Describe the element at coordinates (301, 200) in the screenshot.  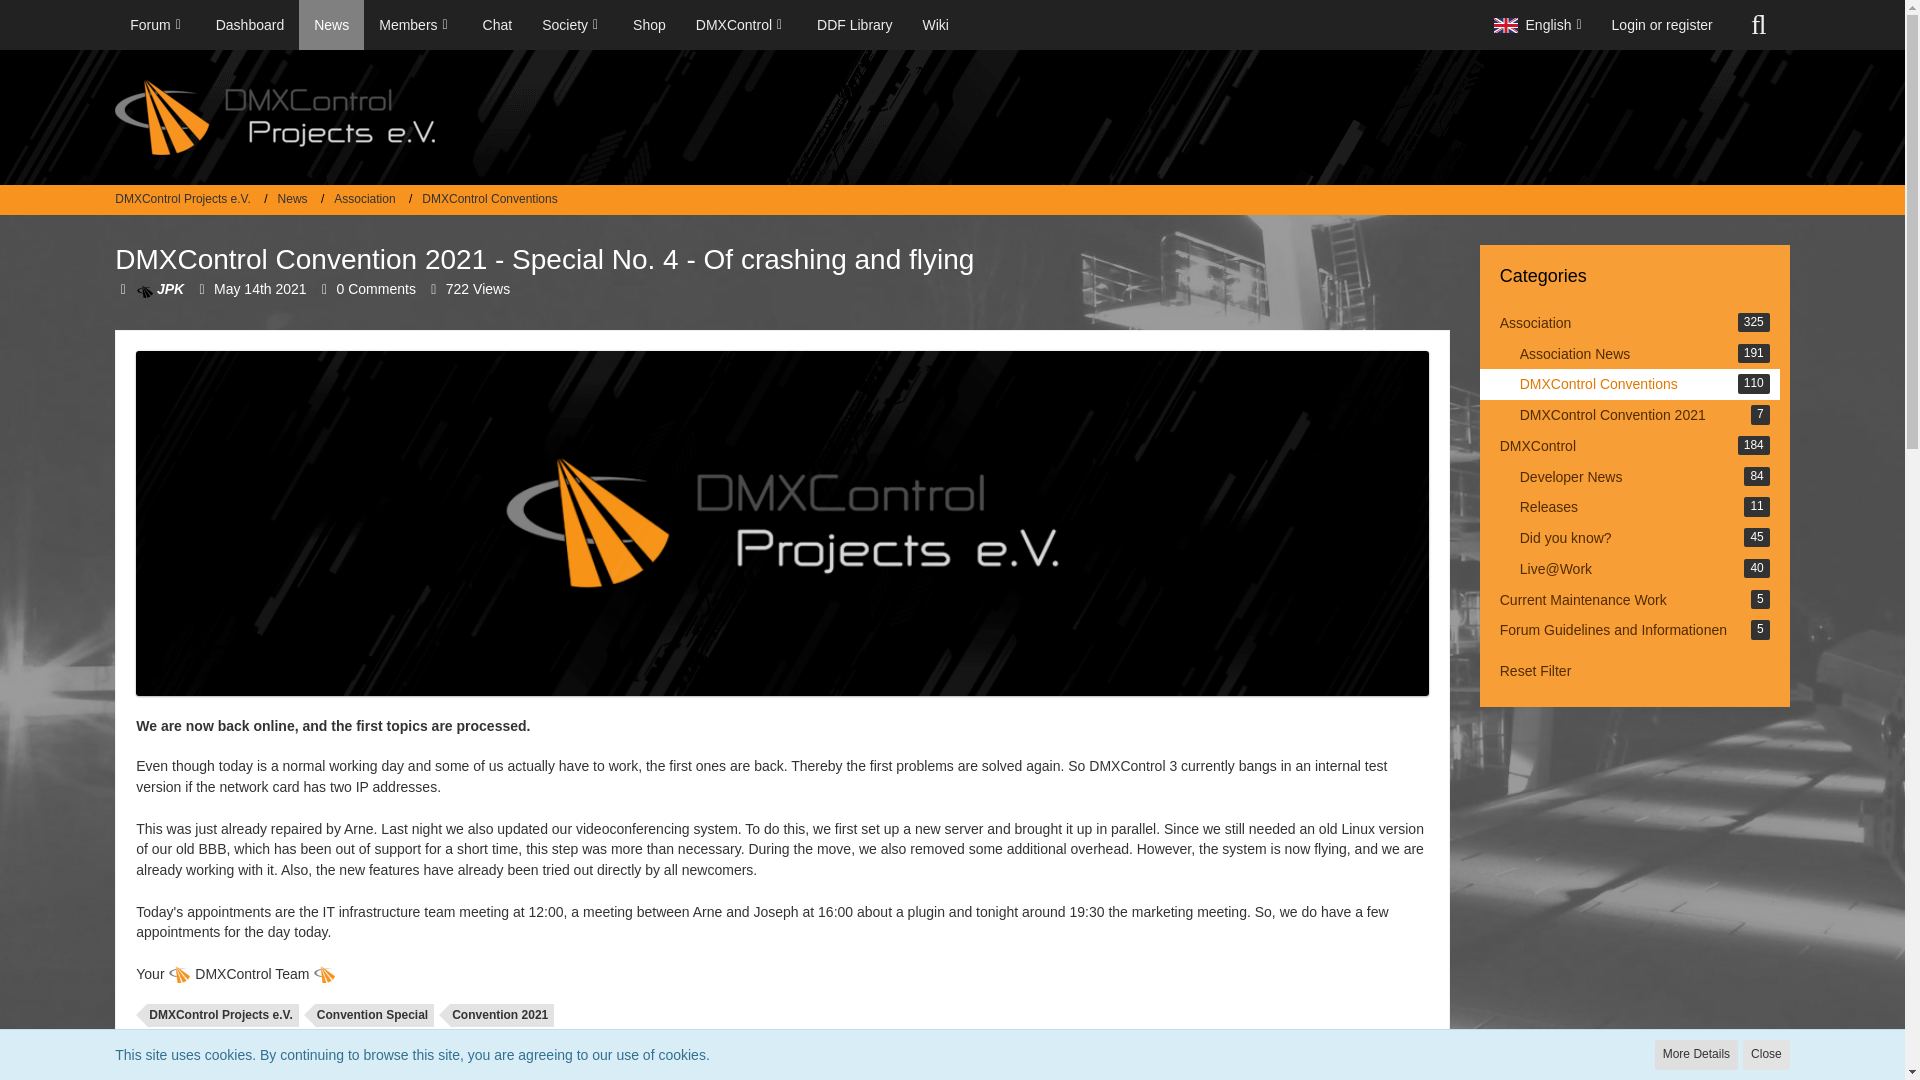
I see `News` at that location.